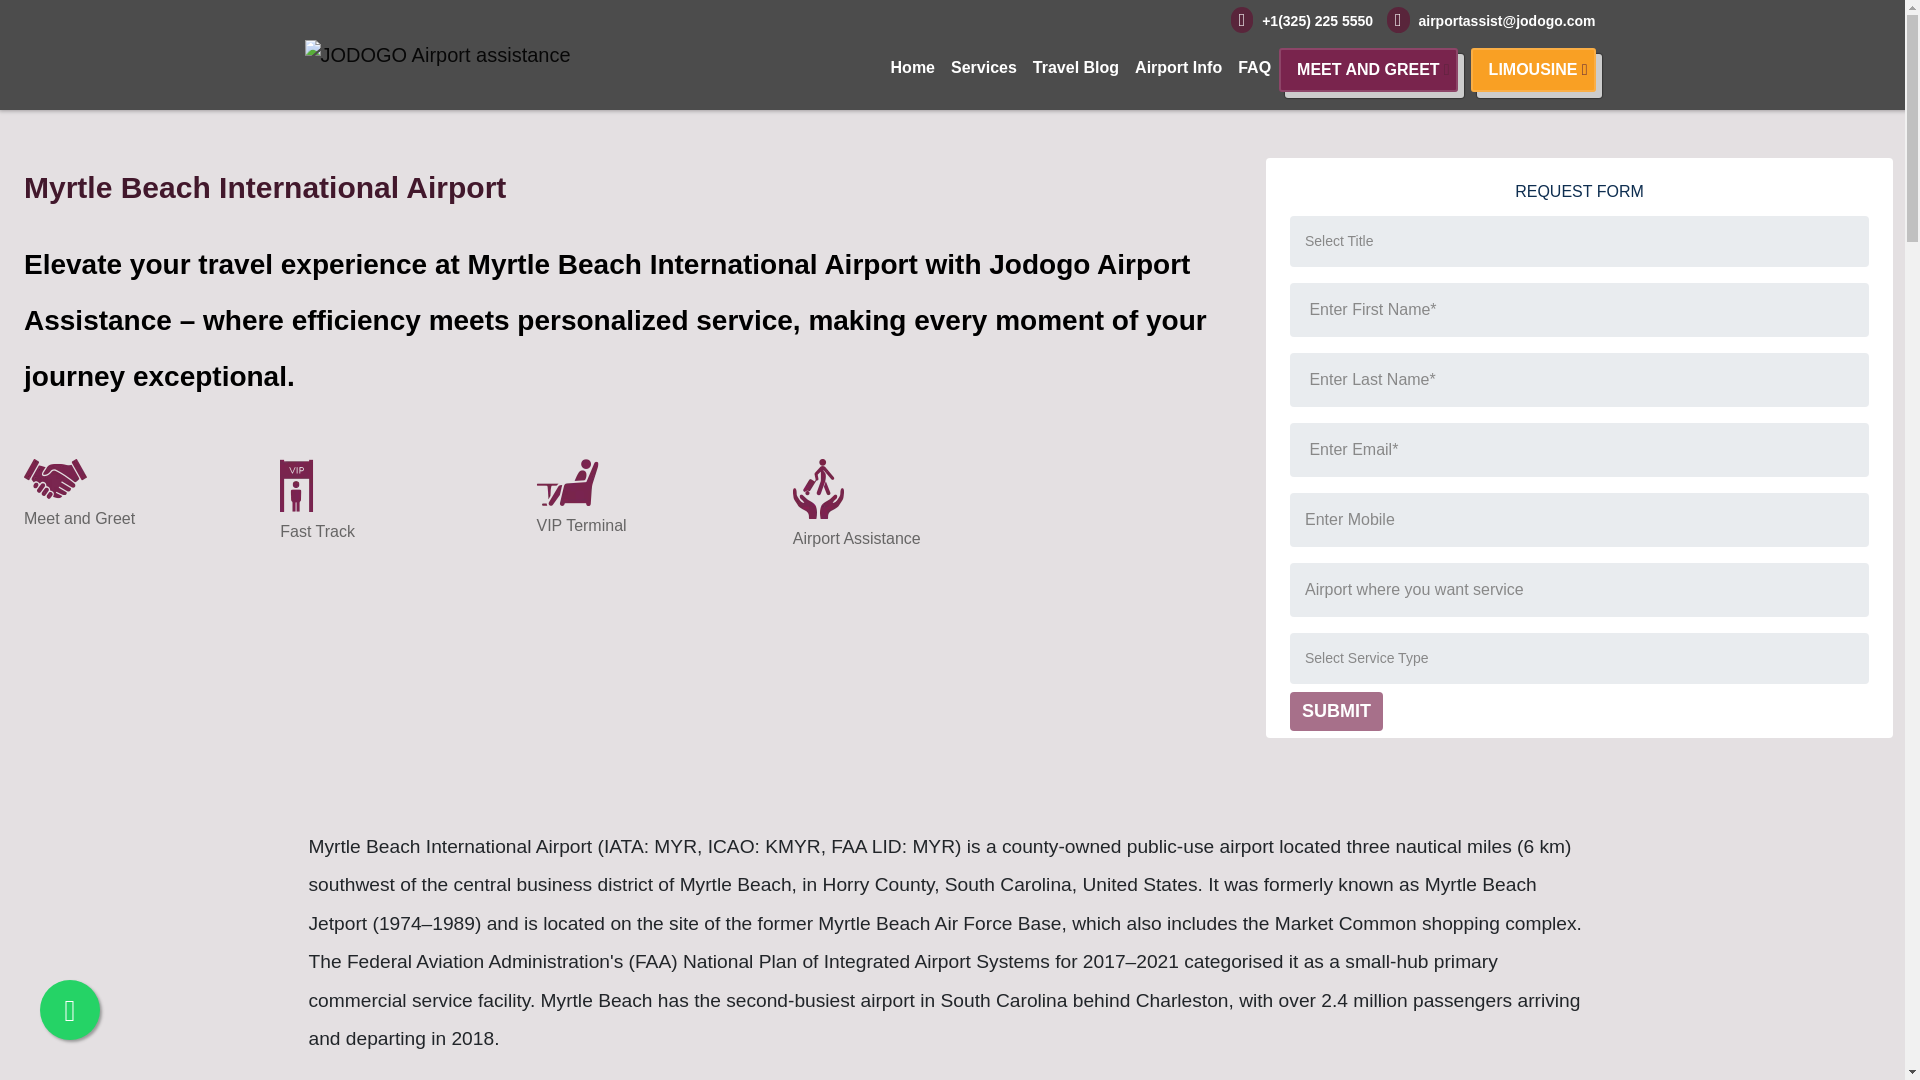  I want to click on JODOGO Airport assistance, so click(436, 54).